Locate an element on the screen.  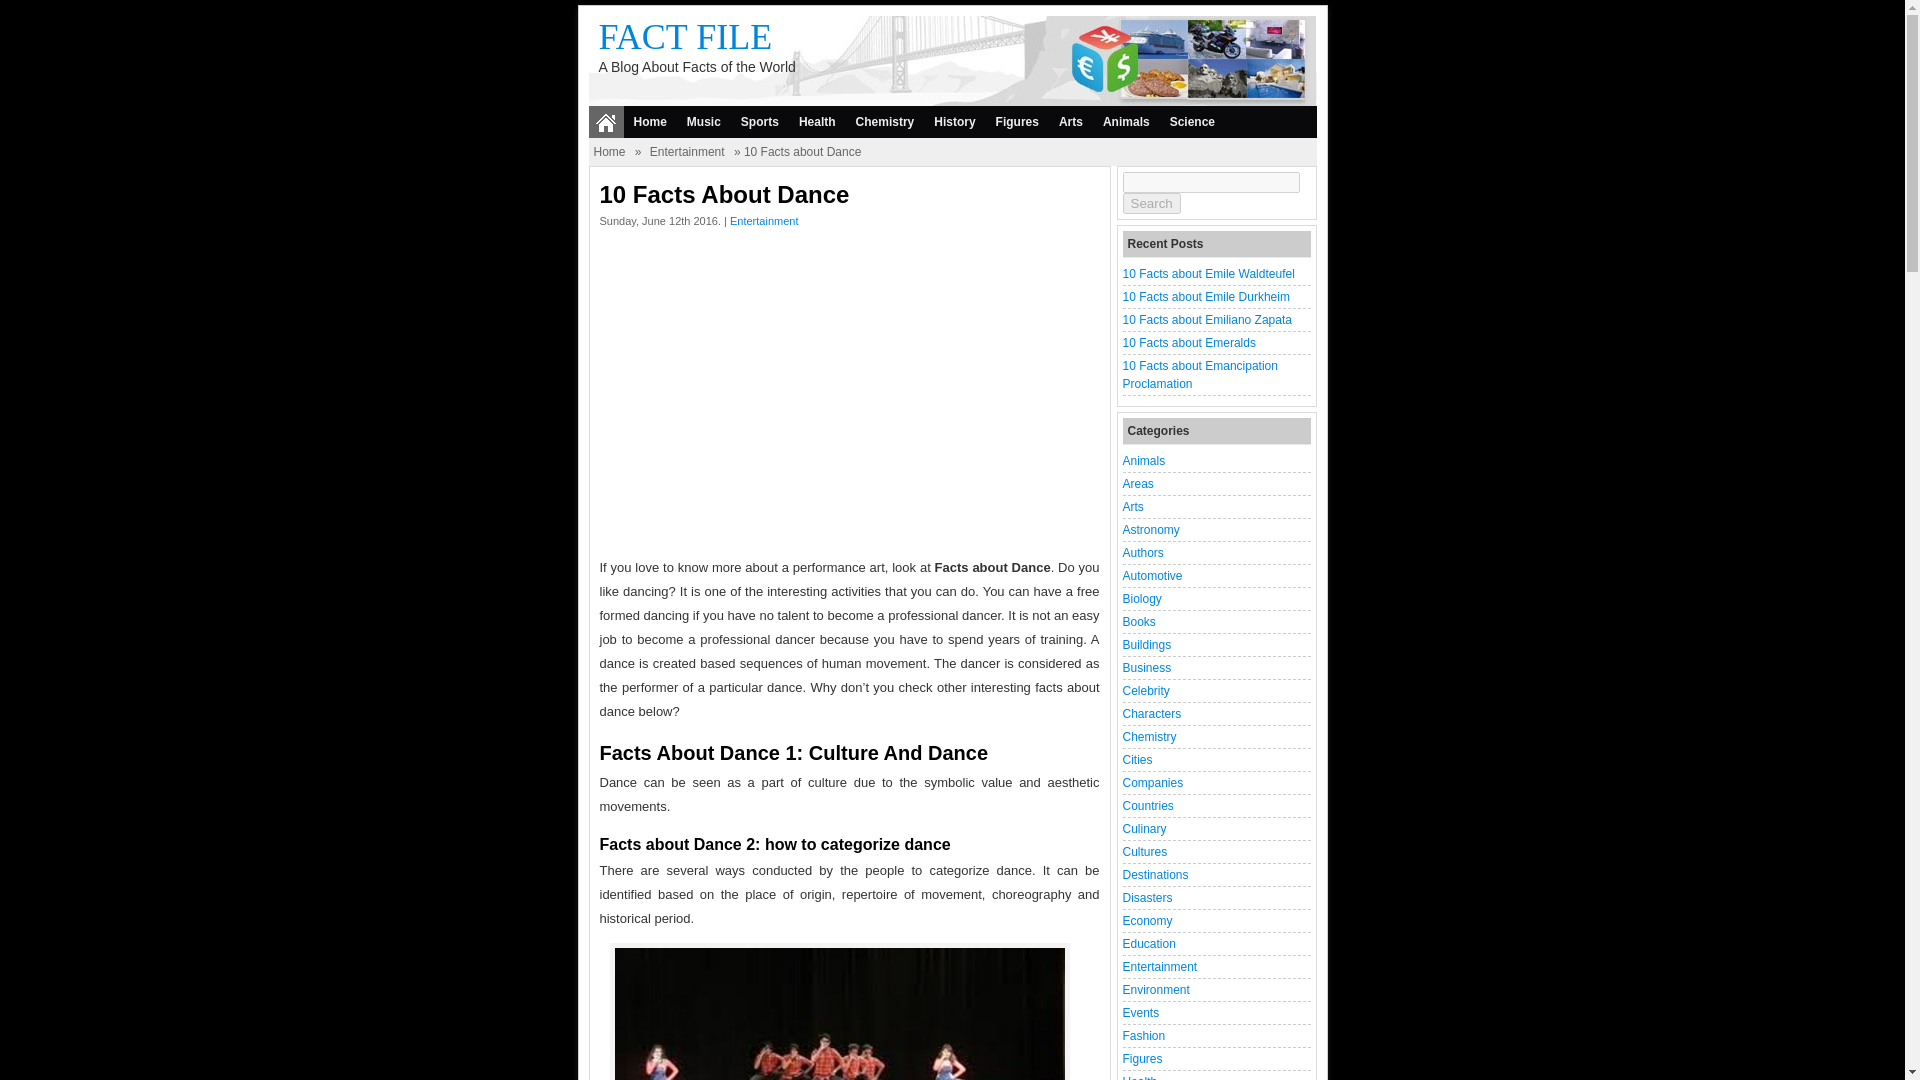
Entertainment is located at coordinates (687, 151).